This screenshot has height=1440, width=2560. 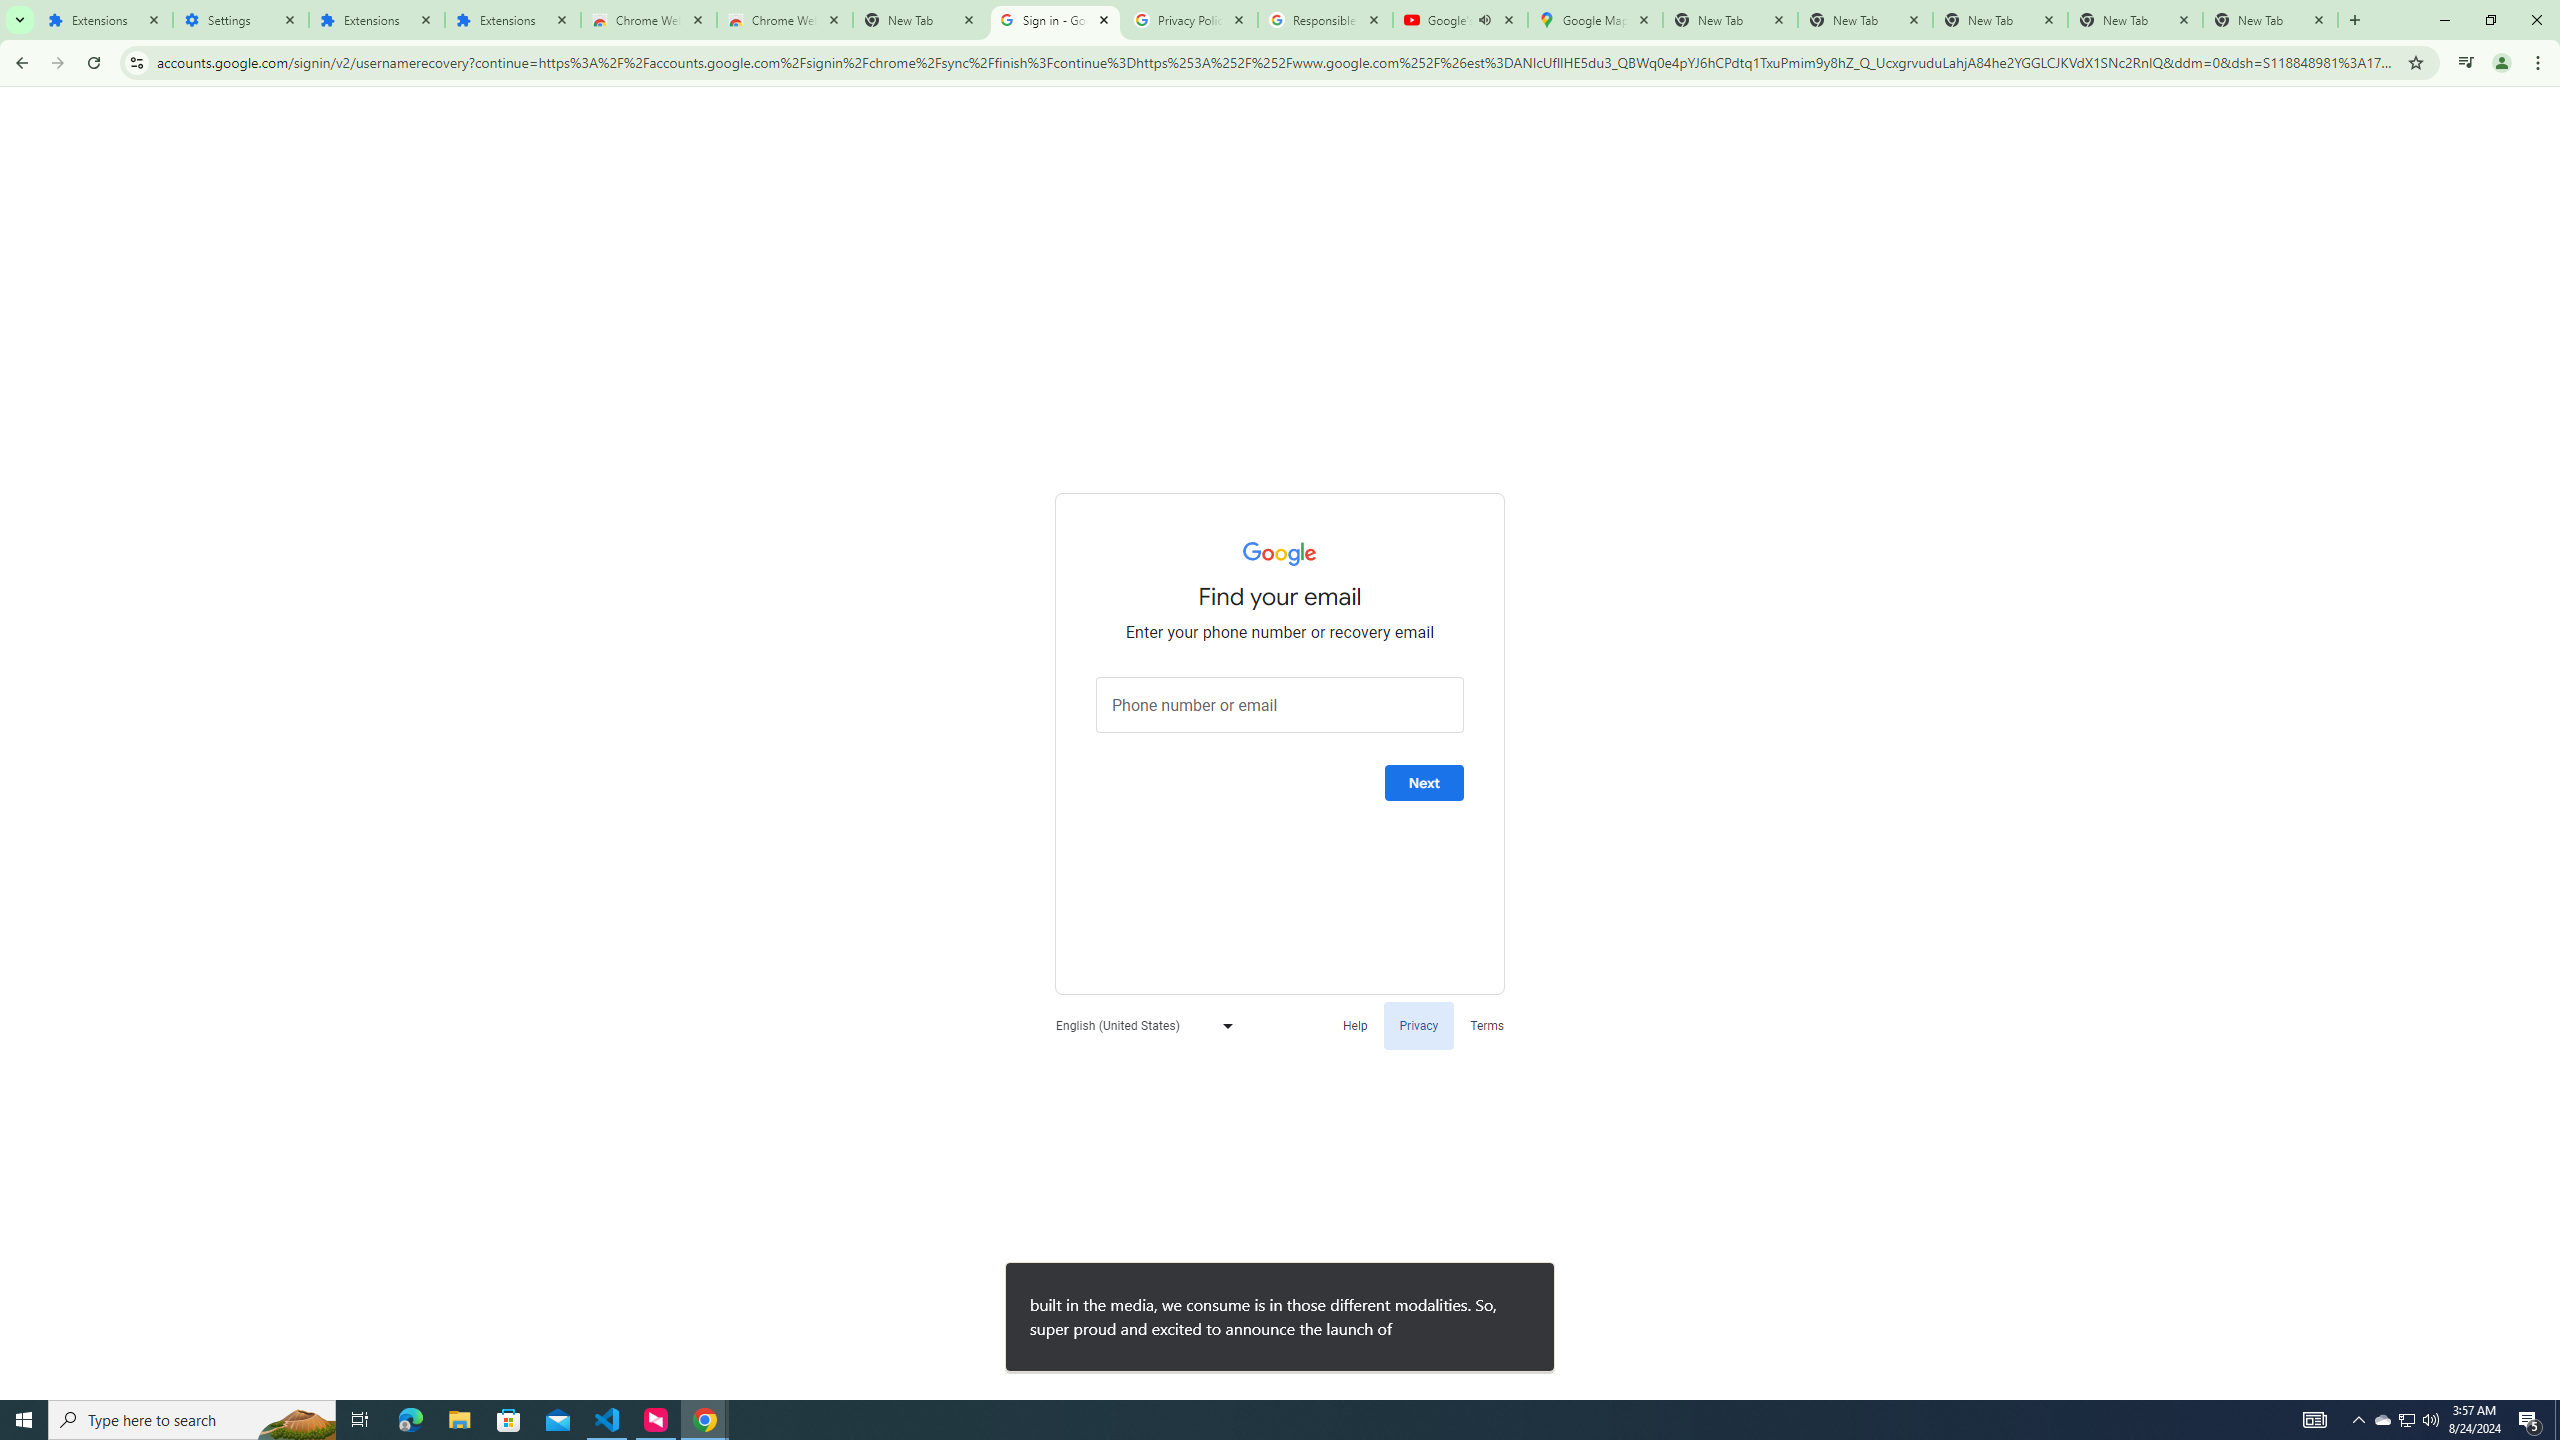 I want to click on Phone number or email, so click(x=1280, y=705).